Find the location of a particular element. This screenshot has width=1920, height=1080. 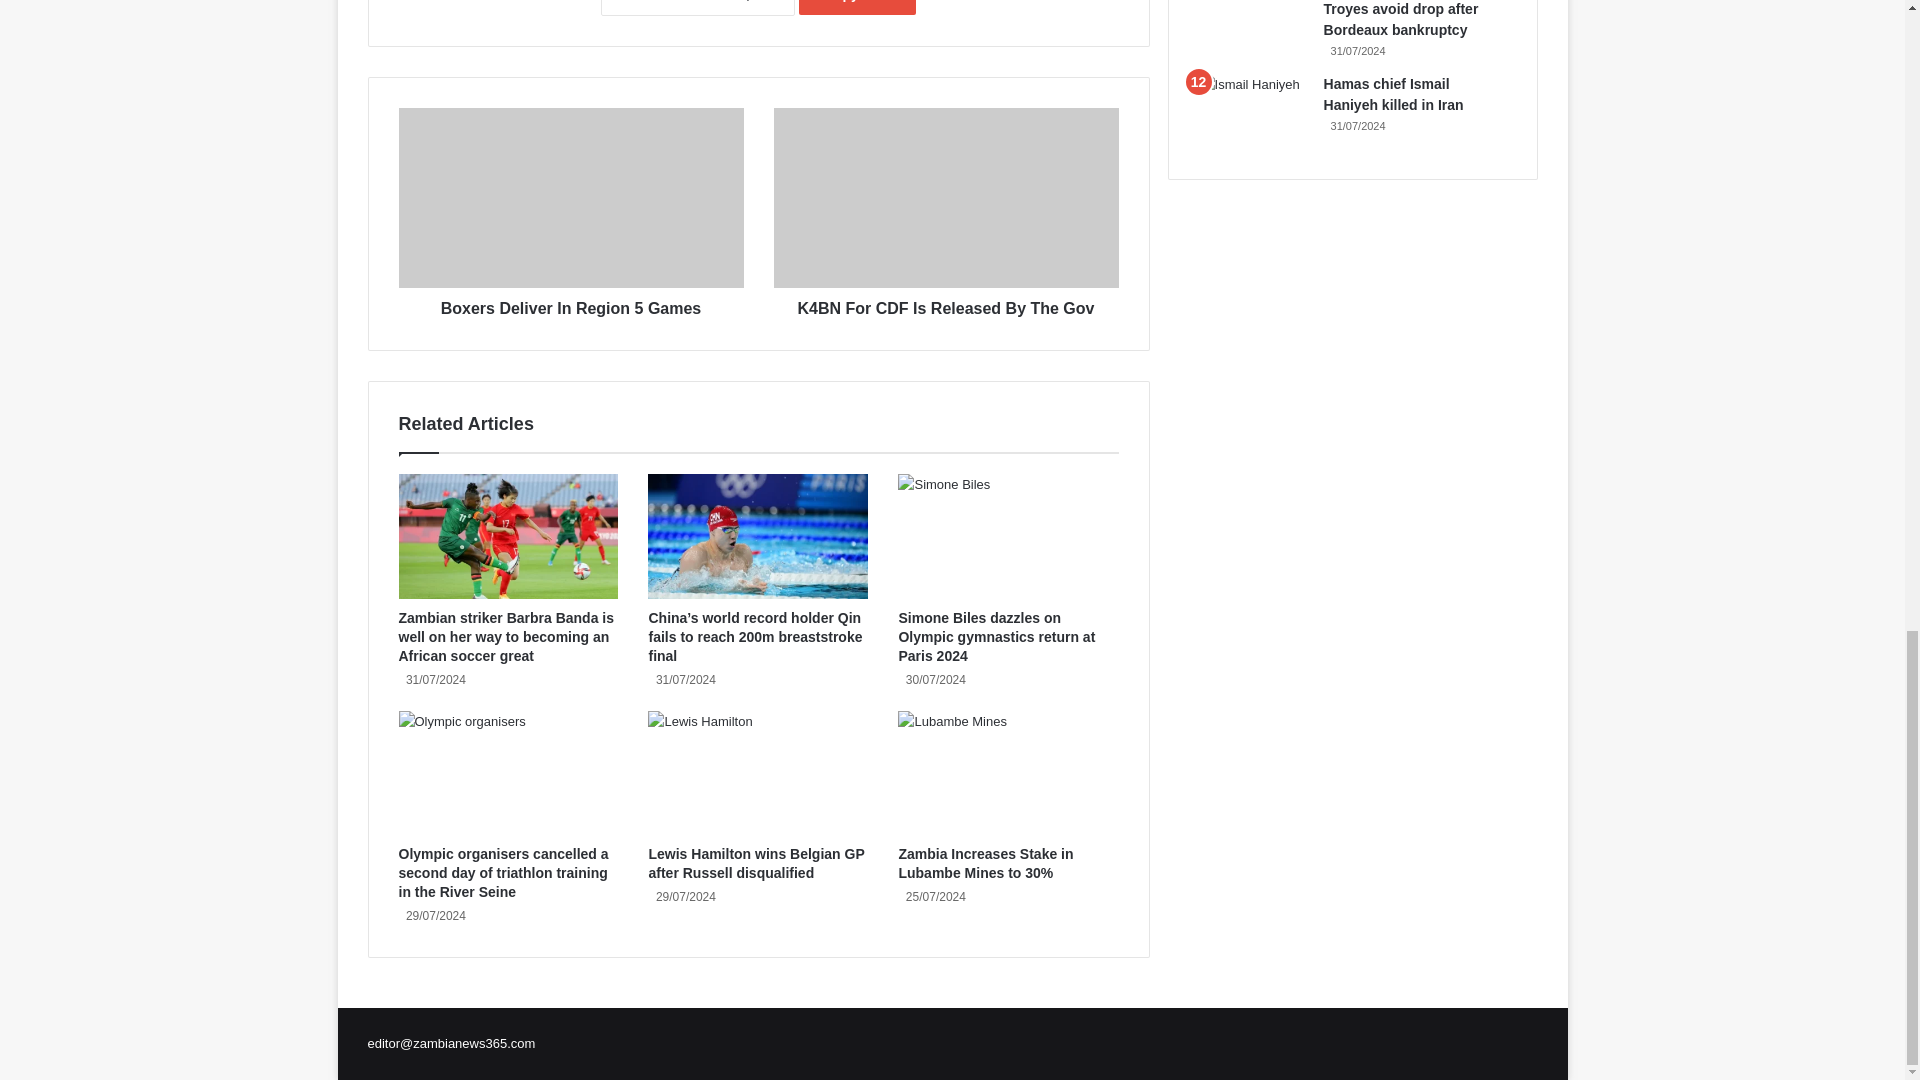

Lewis Hamilton wins Belgian GP after Russell disqualified is located at coordinates (756, 863).